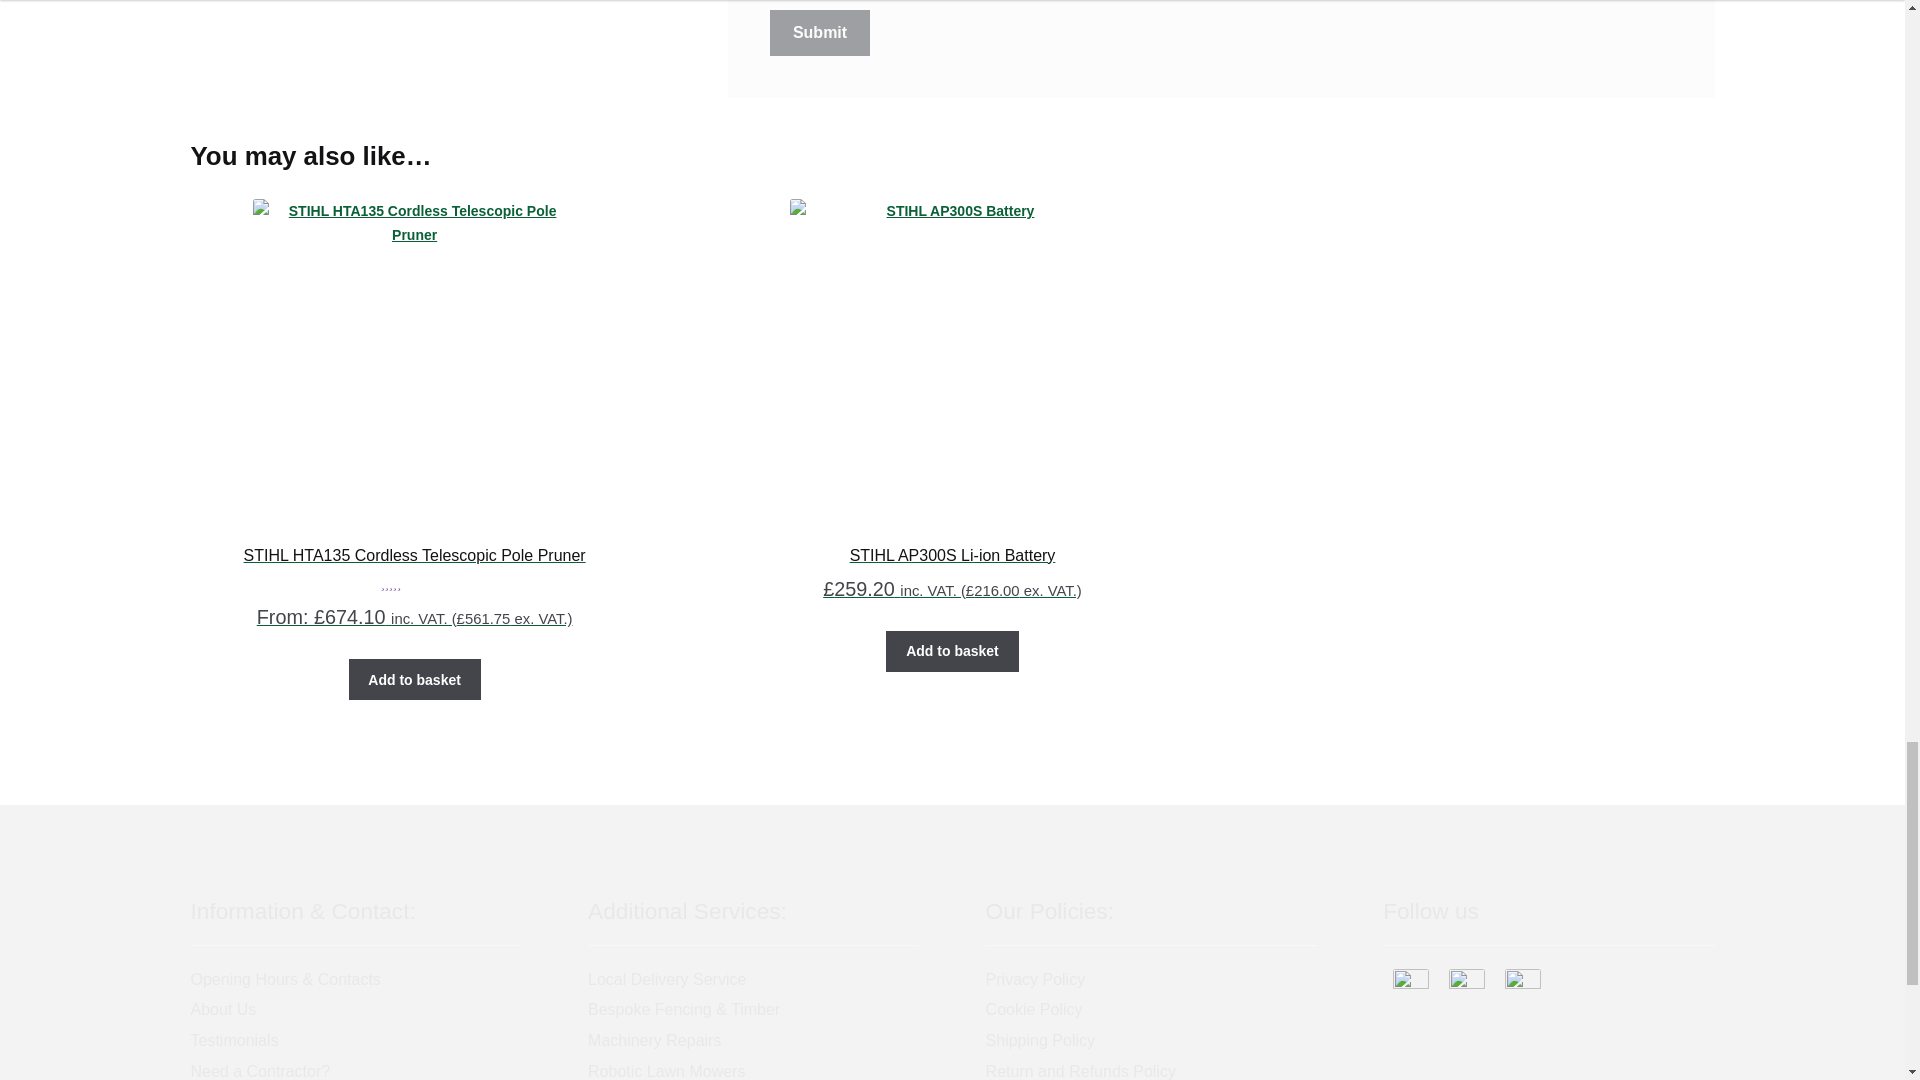 The height and width of the screenshot is (1080, 1920). What do you see at coordinates (1410, 986) in the screenshot?
I see `Facebook` at bounding box center [1410, 986].